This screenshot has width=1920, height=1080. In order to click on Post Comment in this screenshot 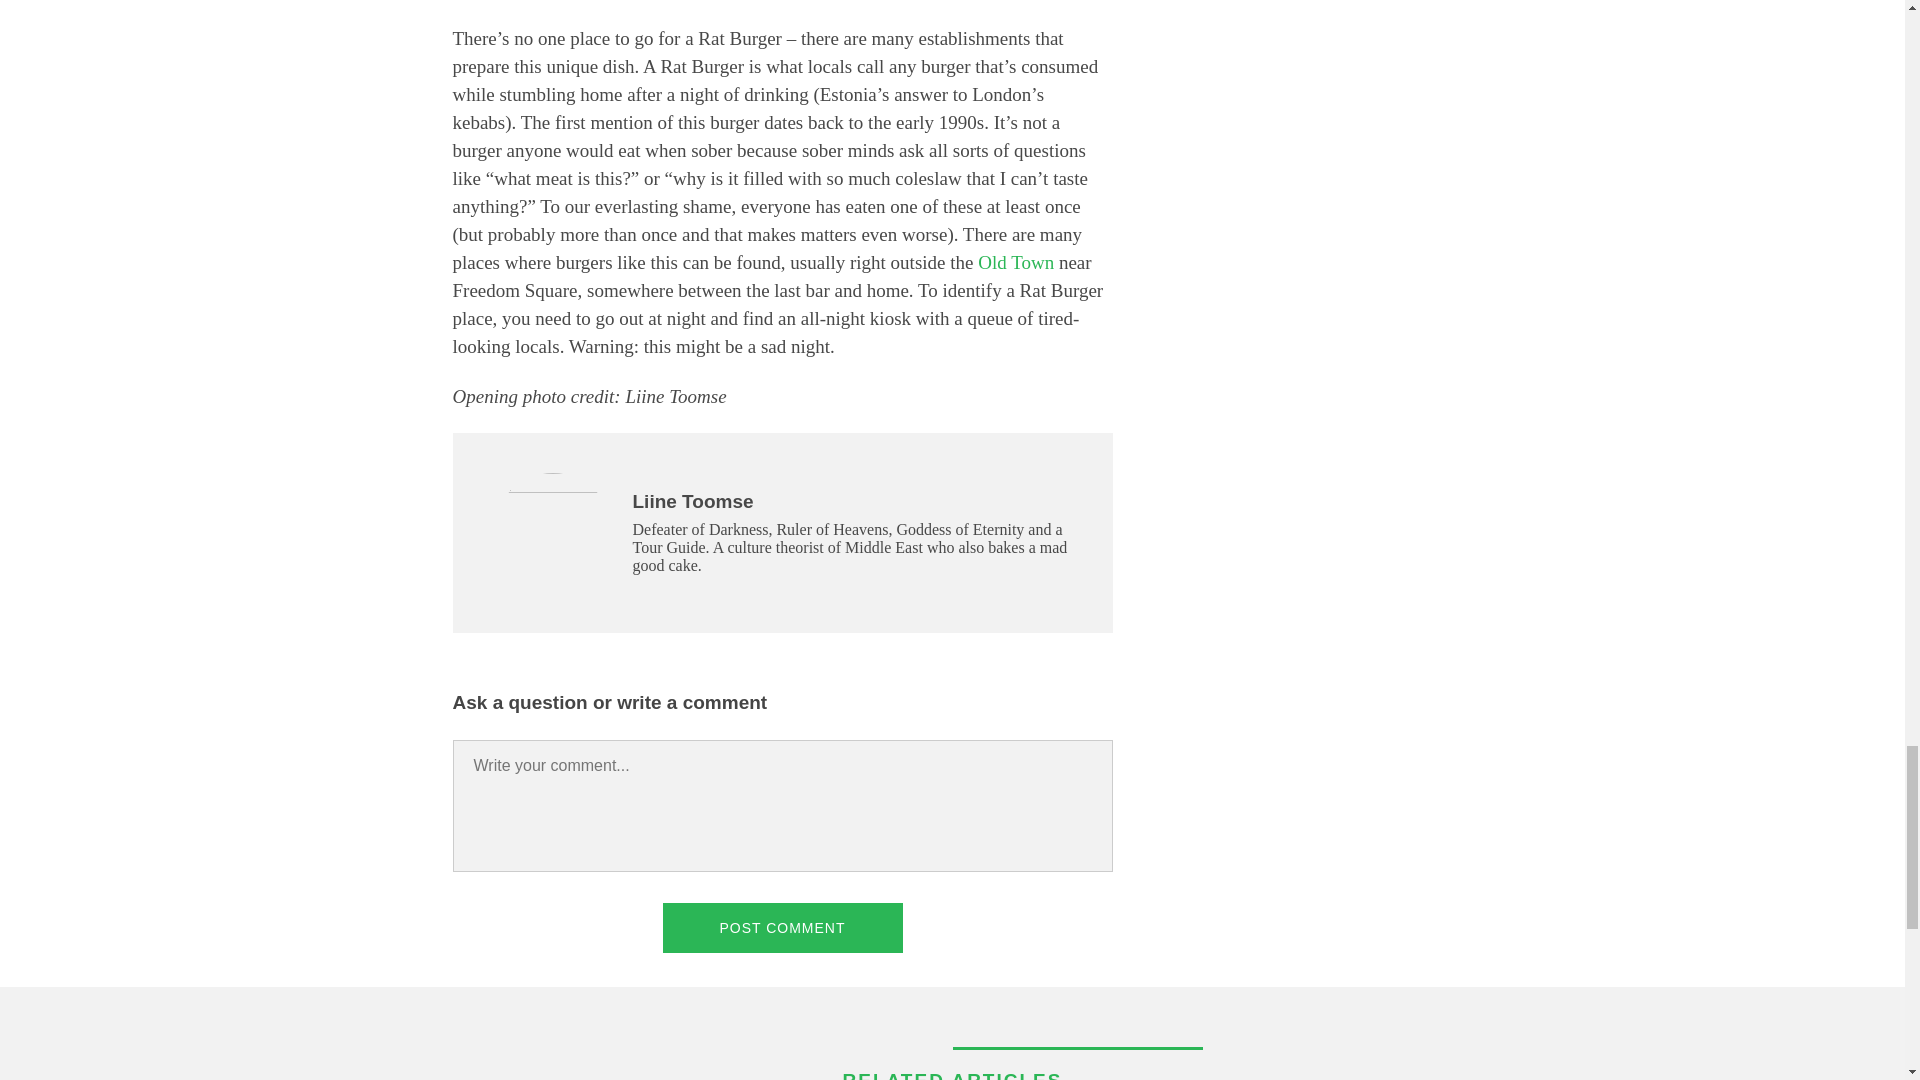, I will do `click(782, 927)`.